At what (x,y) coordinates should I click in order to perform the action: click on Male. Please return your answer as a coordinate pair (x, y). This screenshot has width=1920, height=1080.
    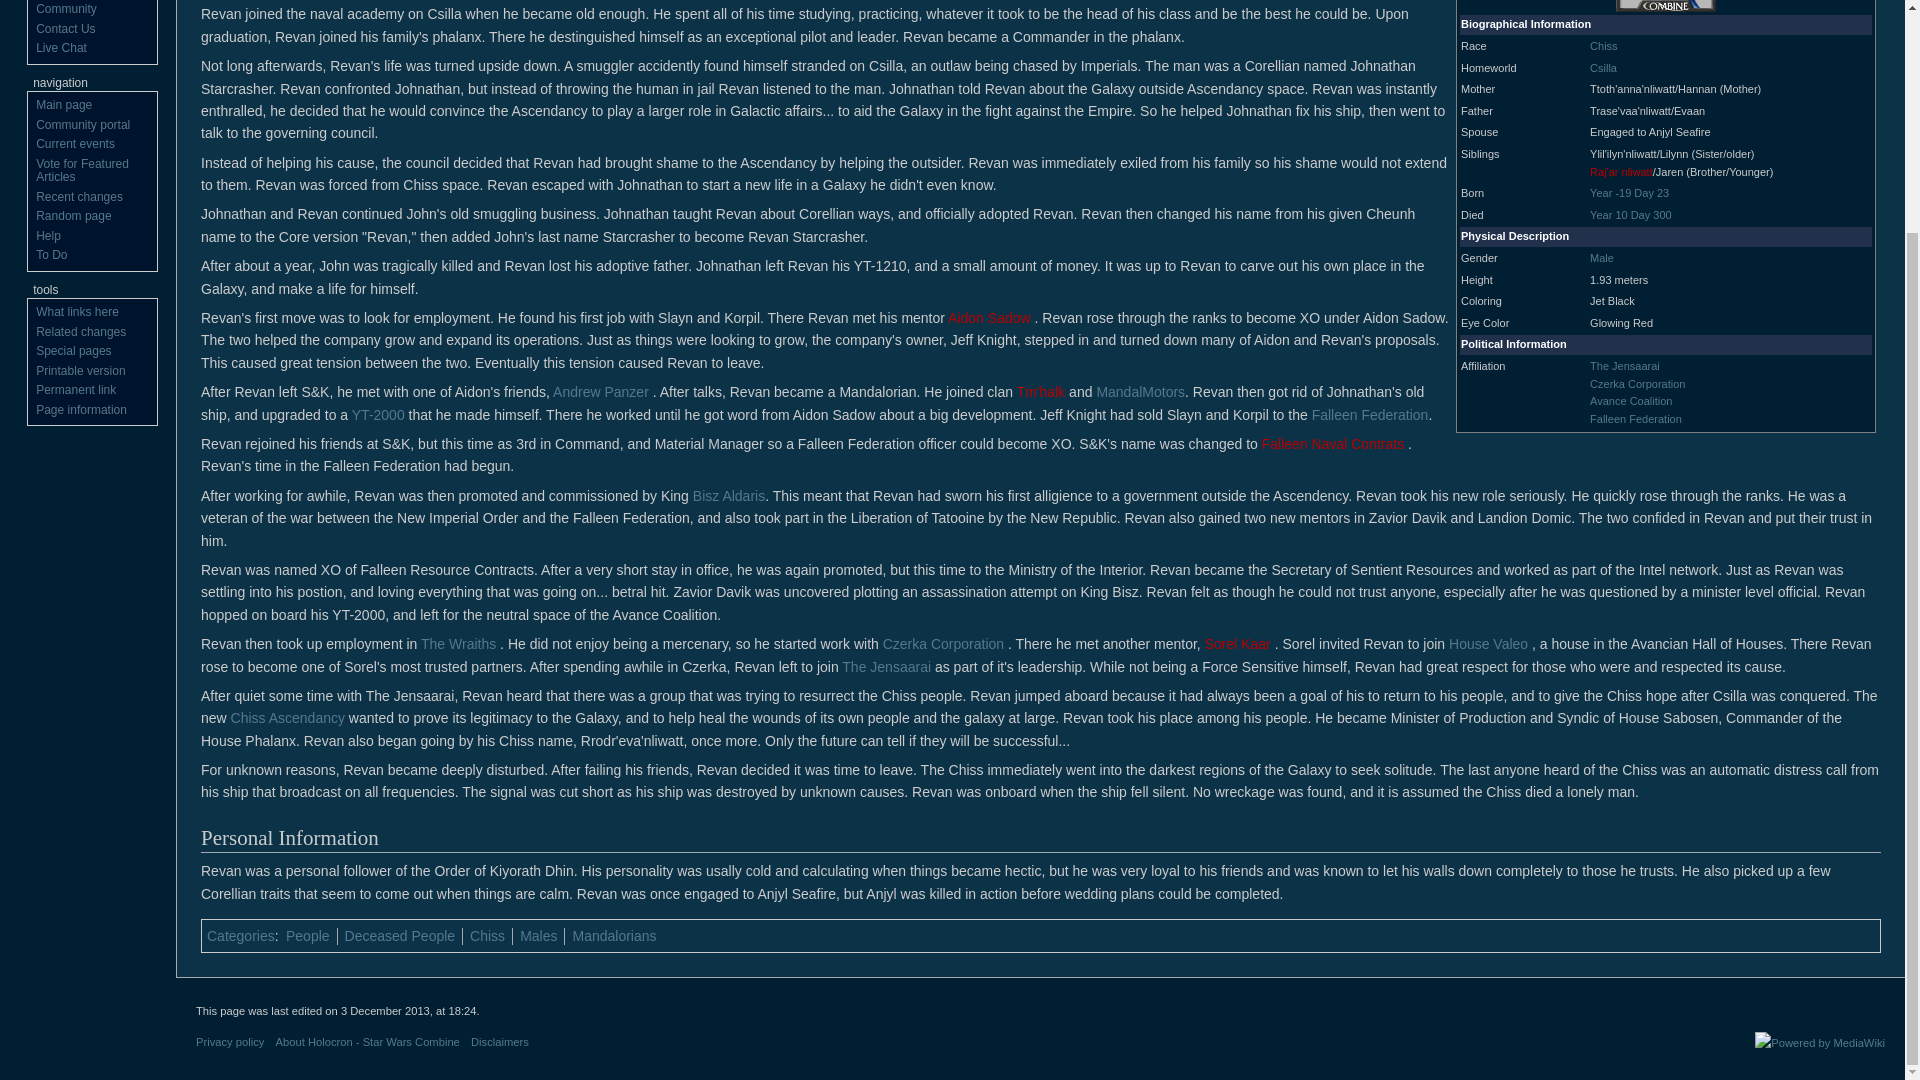
    Looking at the image, I should click on (1602, 257).